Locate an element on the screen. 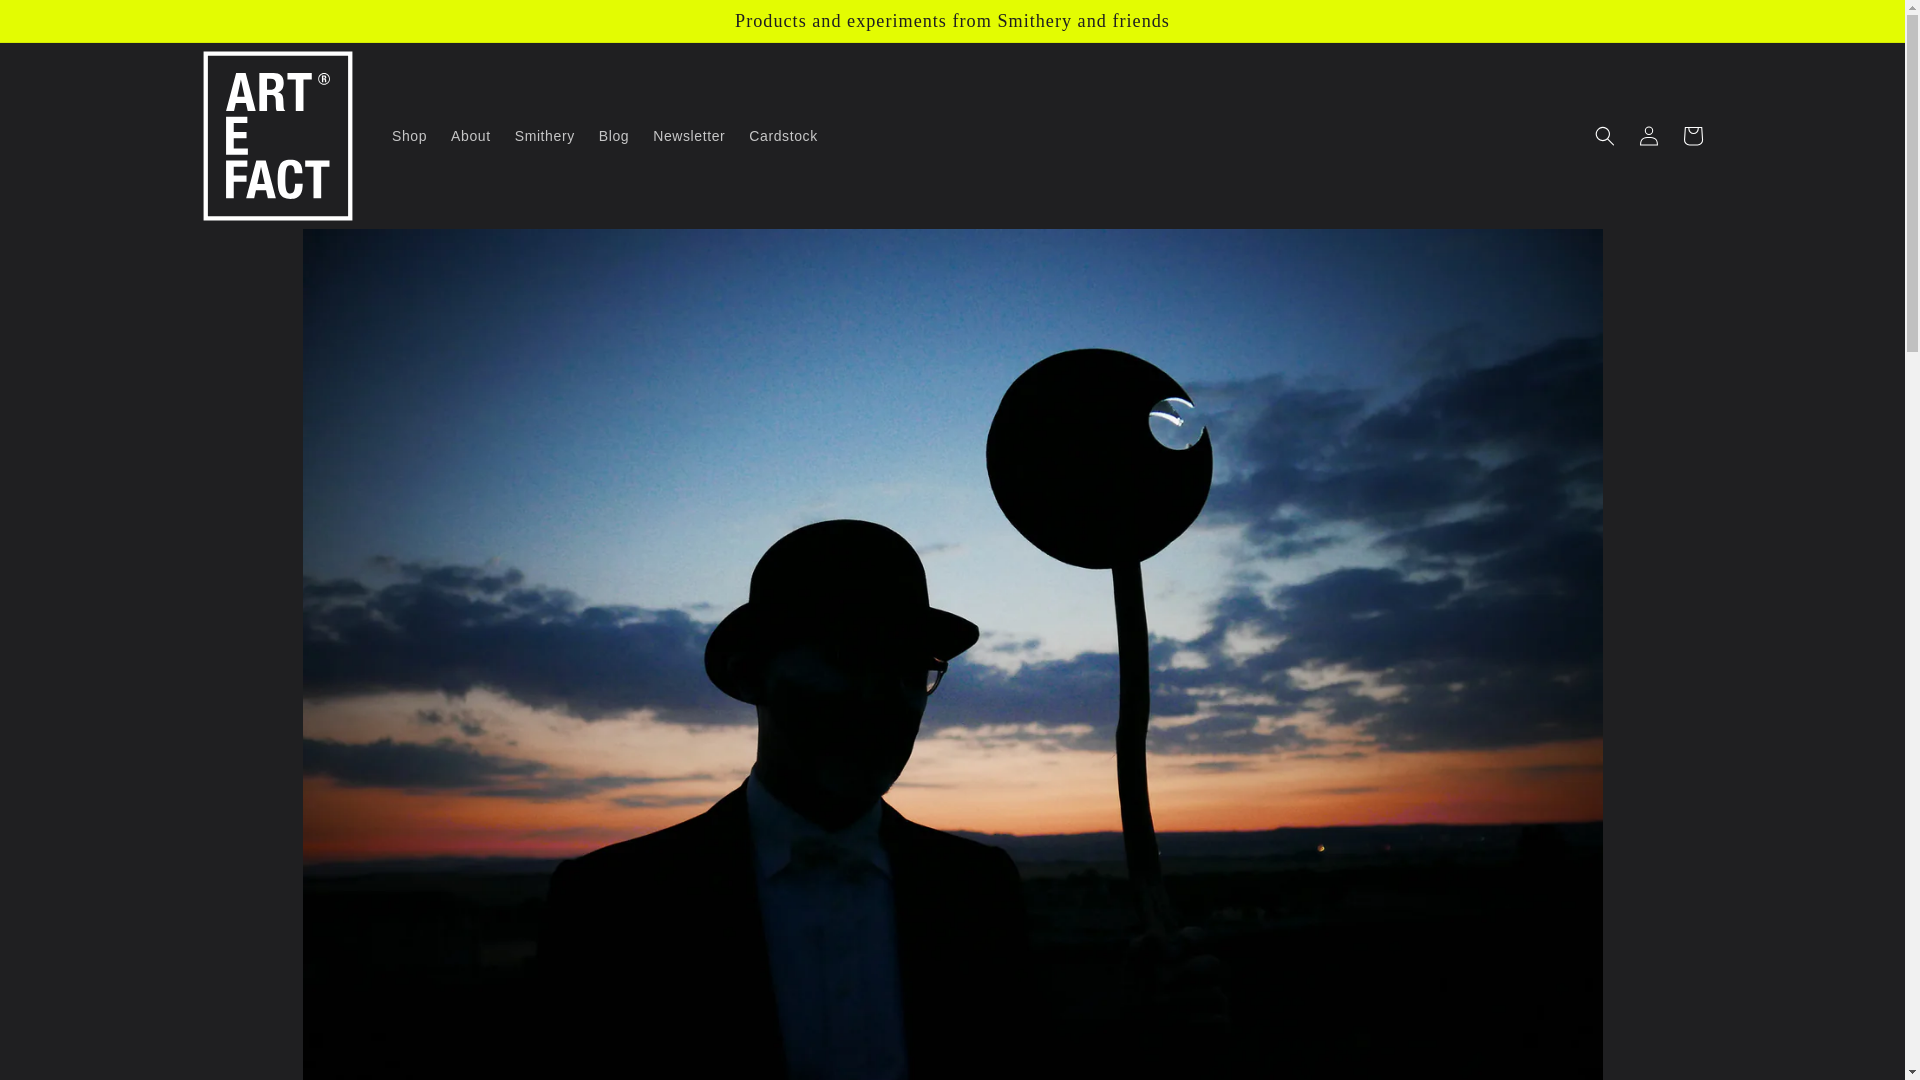  Shop is located at coordinates (410, 135).